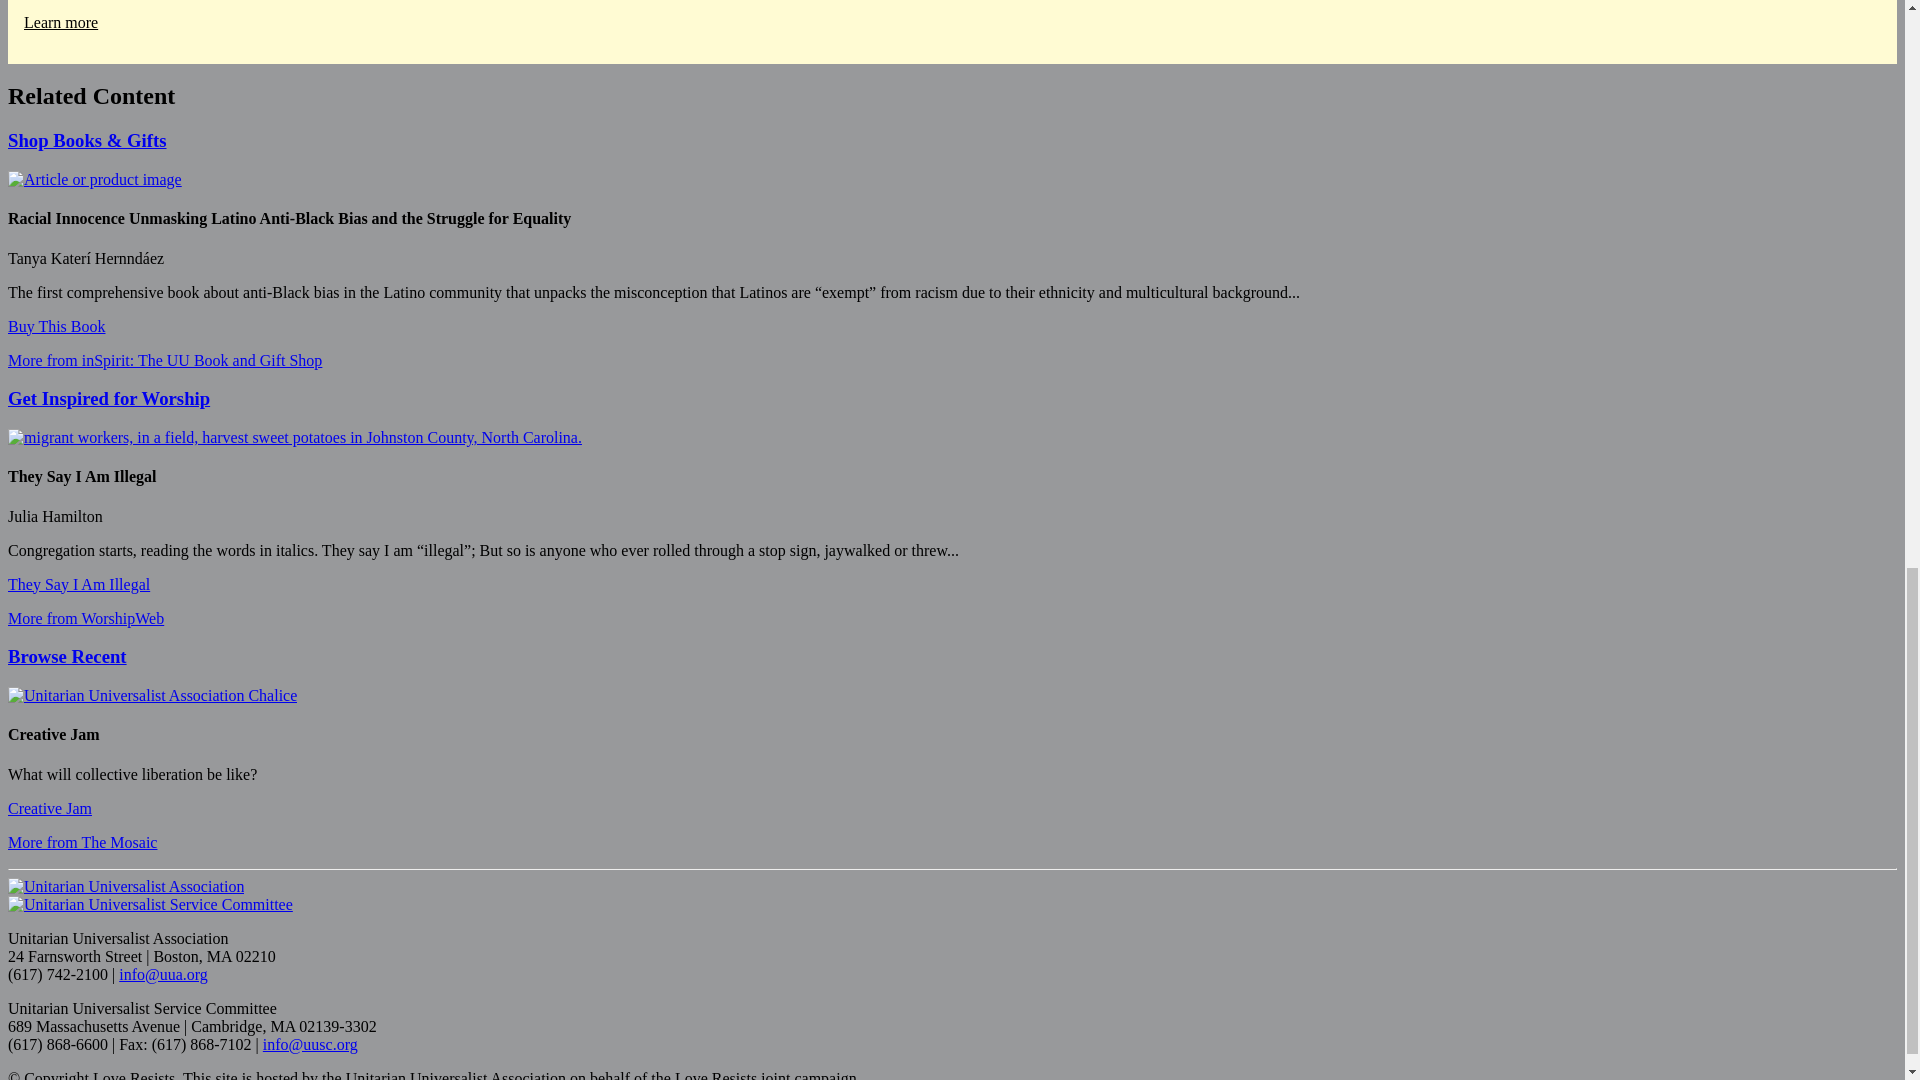 This screenshot has width=1920, height=1080. I want to click on They Say I Am Illegal, so click(78, 584).